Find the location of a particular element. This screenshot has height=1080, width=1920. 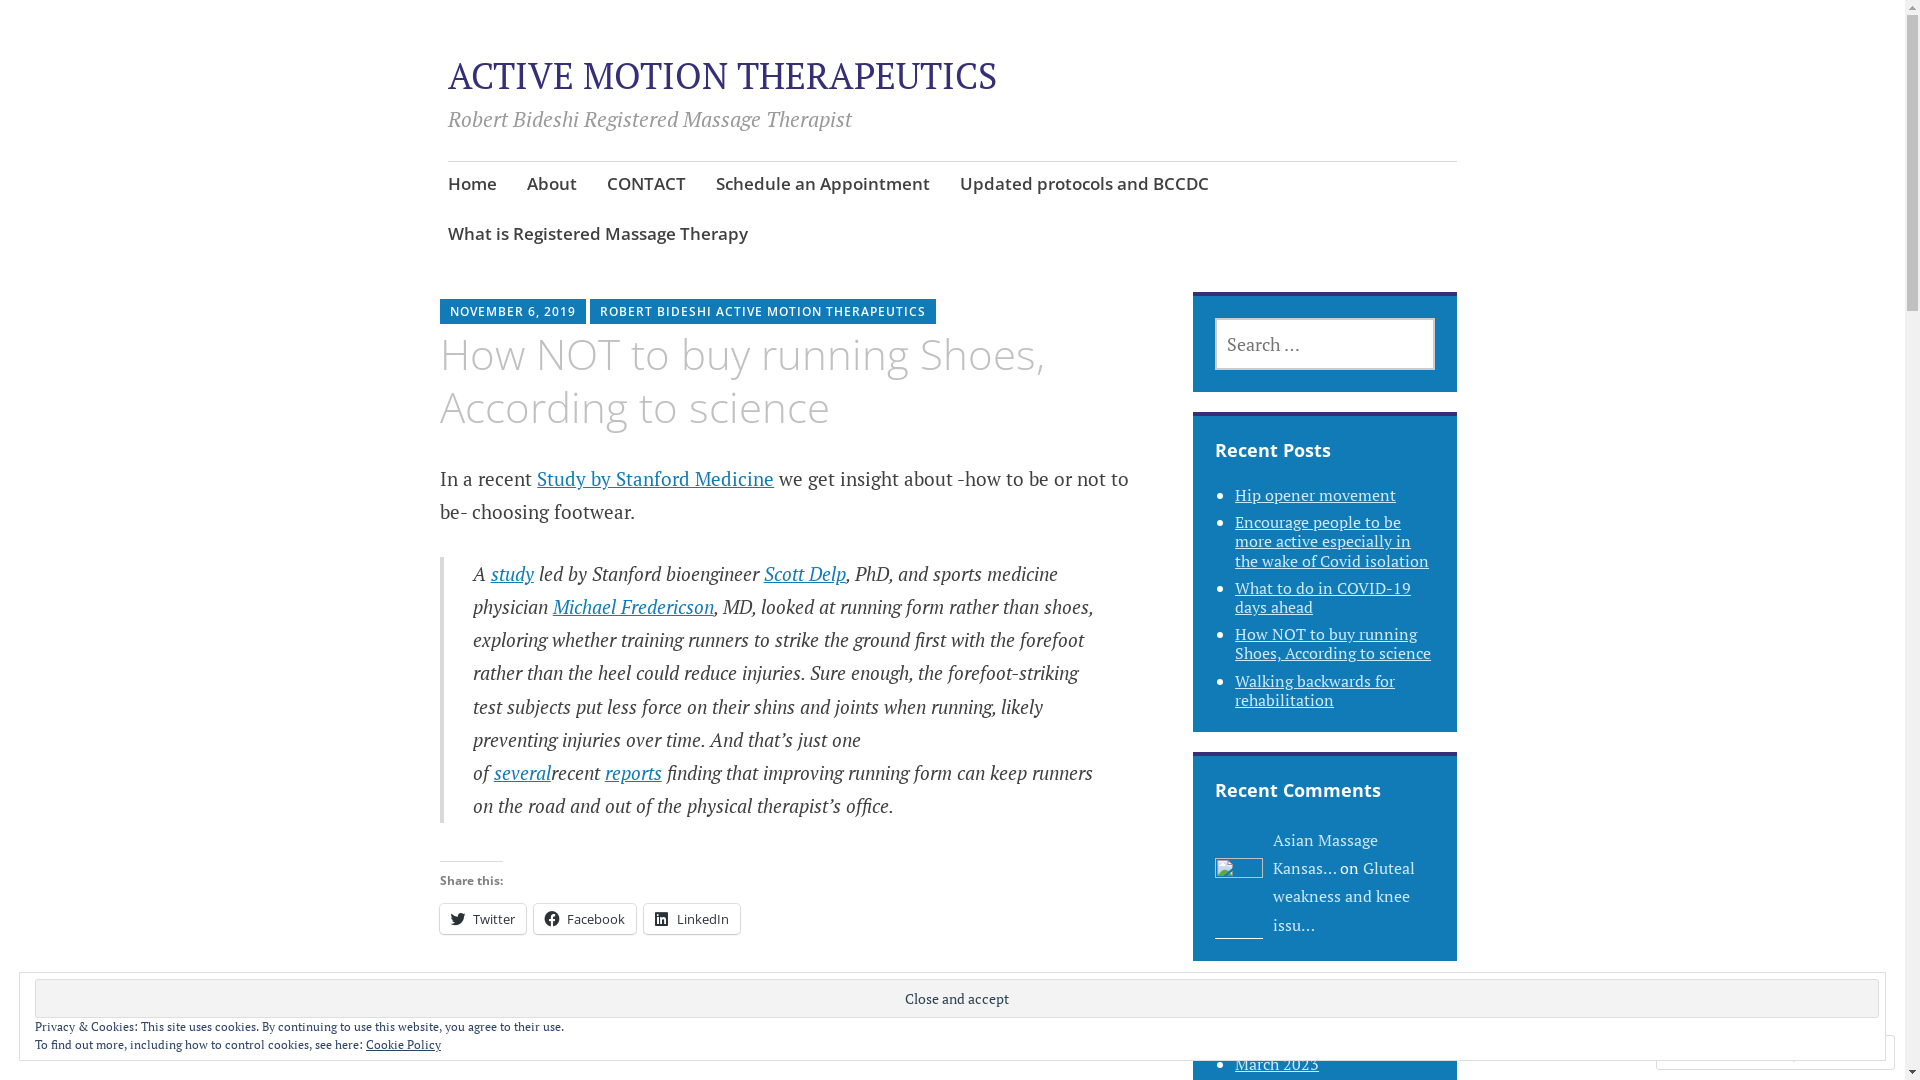

LinkedIn is located at coordinates (692, 919).